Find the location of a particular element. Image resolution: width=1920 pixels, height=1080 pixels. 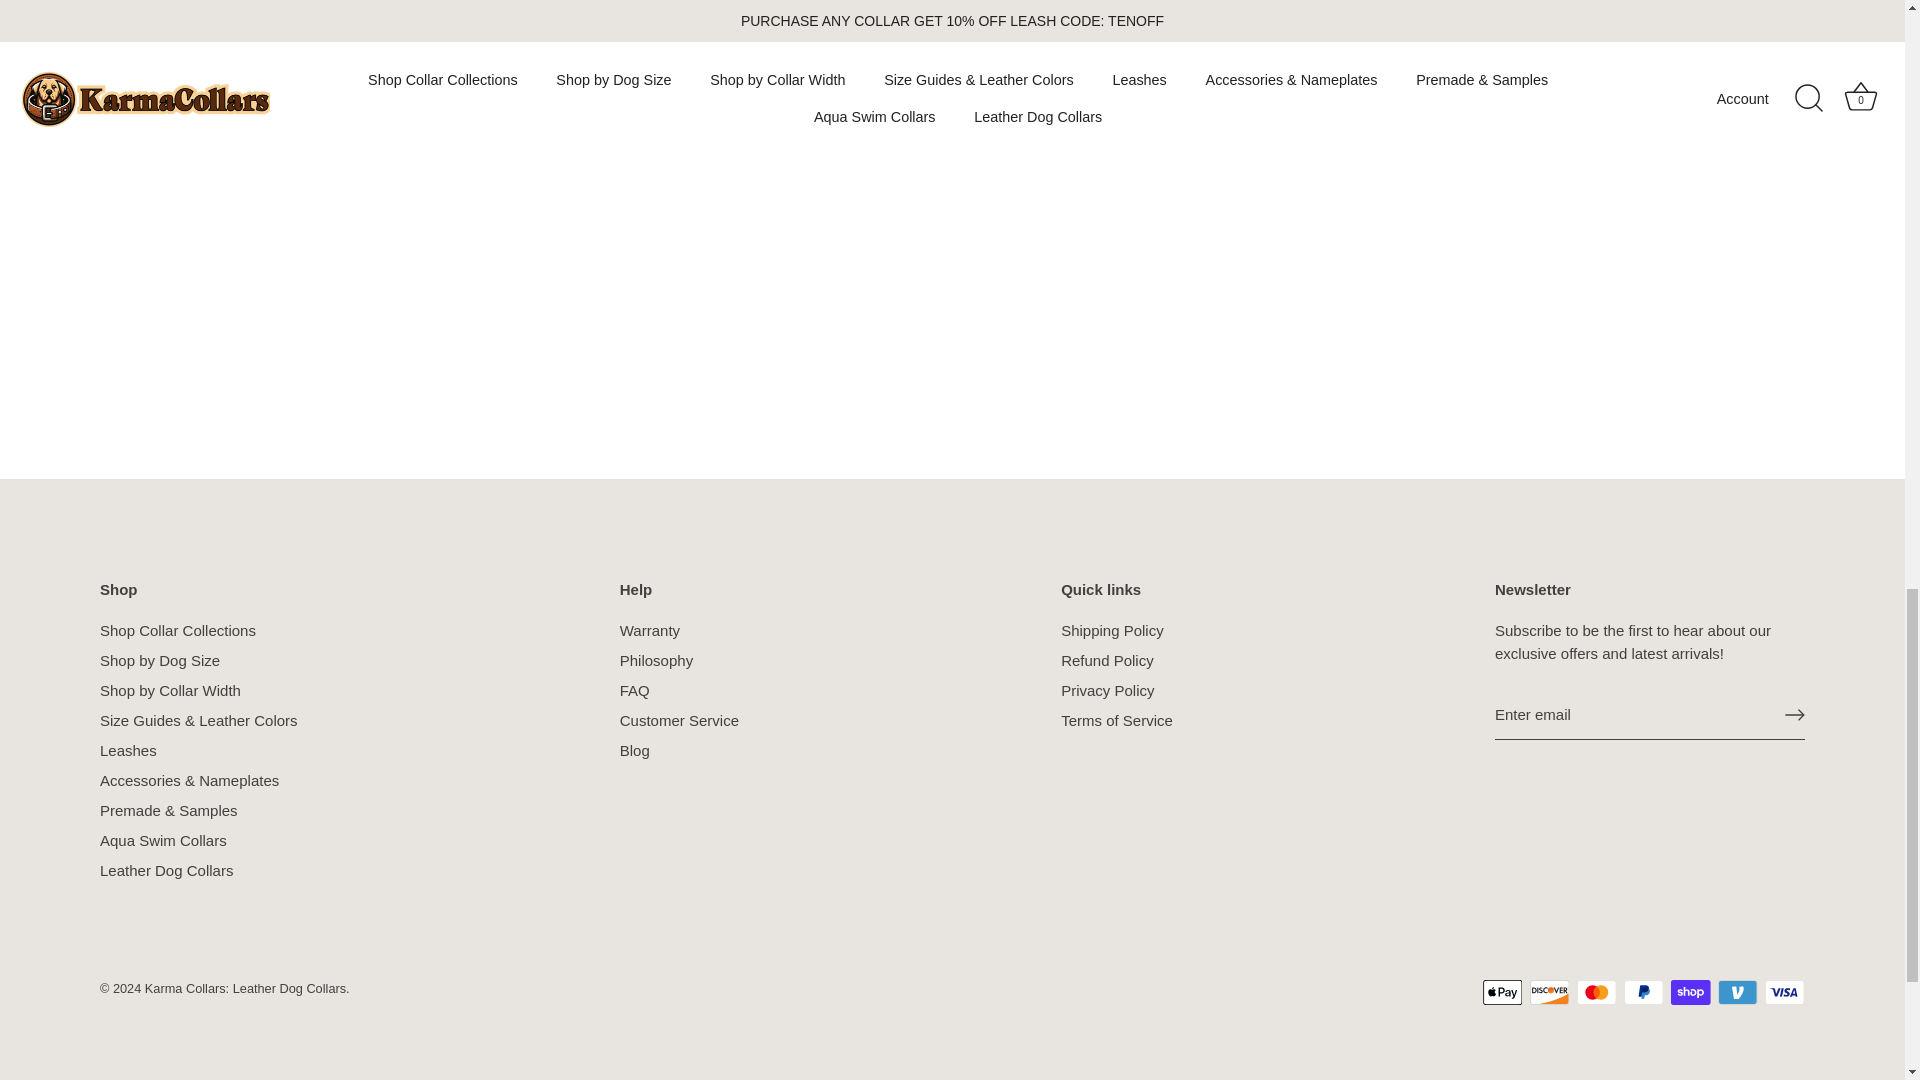

Venmo is located at coordinates (1737, 992).